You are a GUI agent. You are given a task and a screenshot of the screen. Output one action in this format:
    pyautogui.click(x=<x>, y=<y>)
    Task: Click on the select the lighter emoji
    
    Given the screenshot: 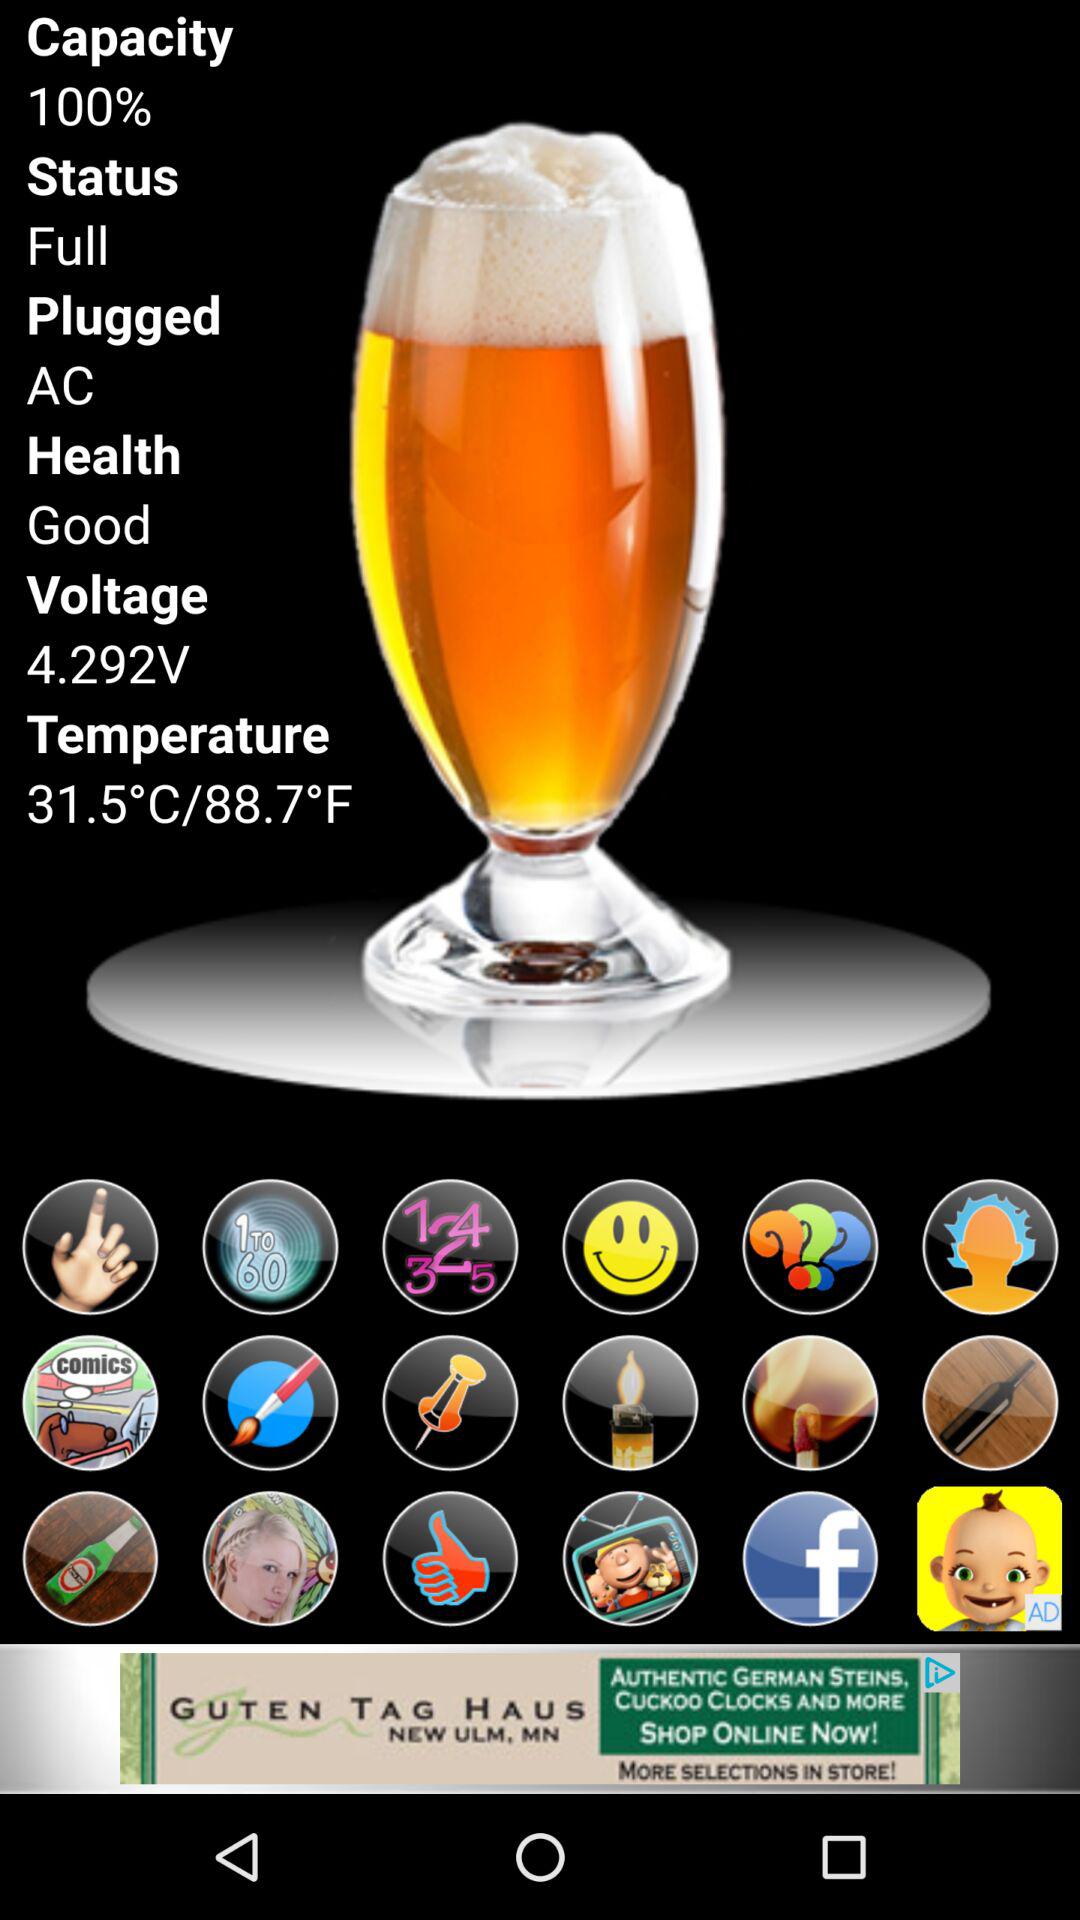 What is the action you would take?
    pyautogui.click(x=630, y=1403)
    